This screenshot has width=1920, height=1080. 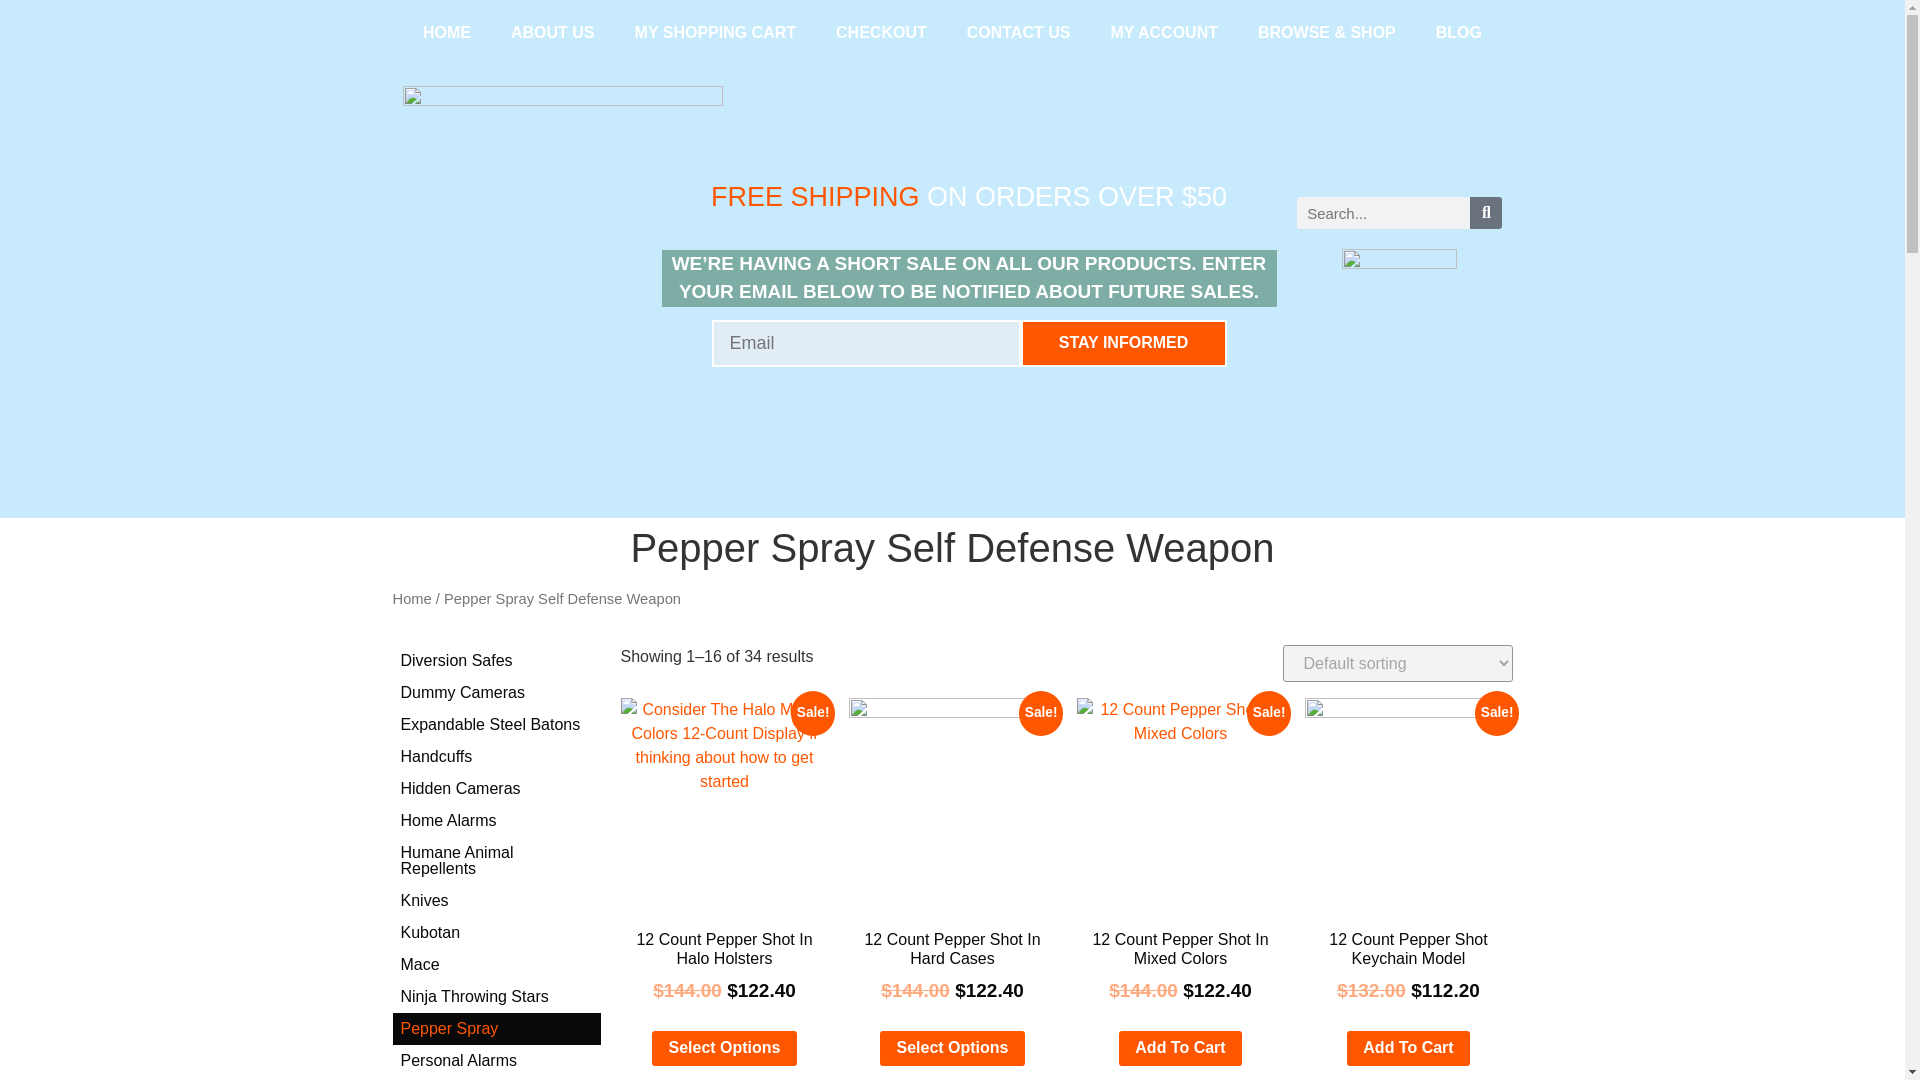 I want to click on Humane Animal Repellents, so click(x=495, y=860).